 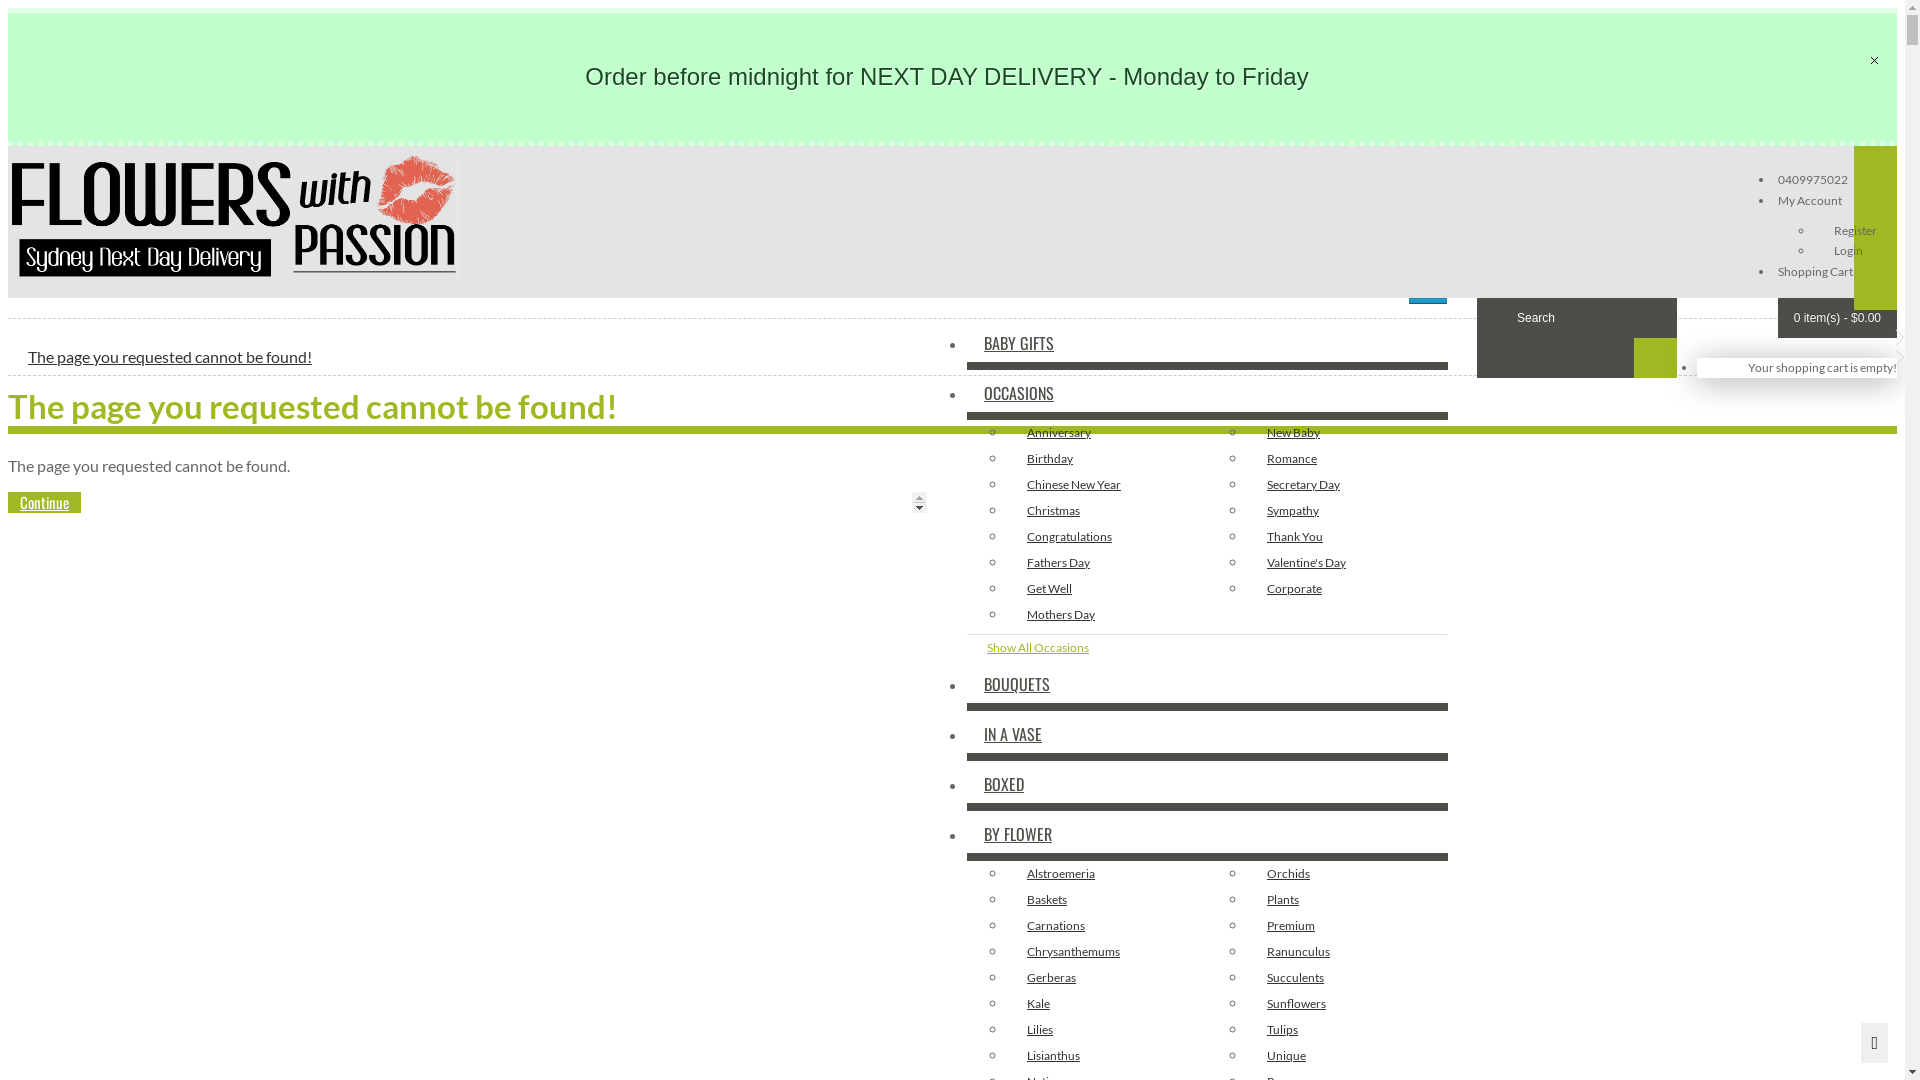 I want to click on My Account, so click(x=1808, y=200).